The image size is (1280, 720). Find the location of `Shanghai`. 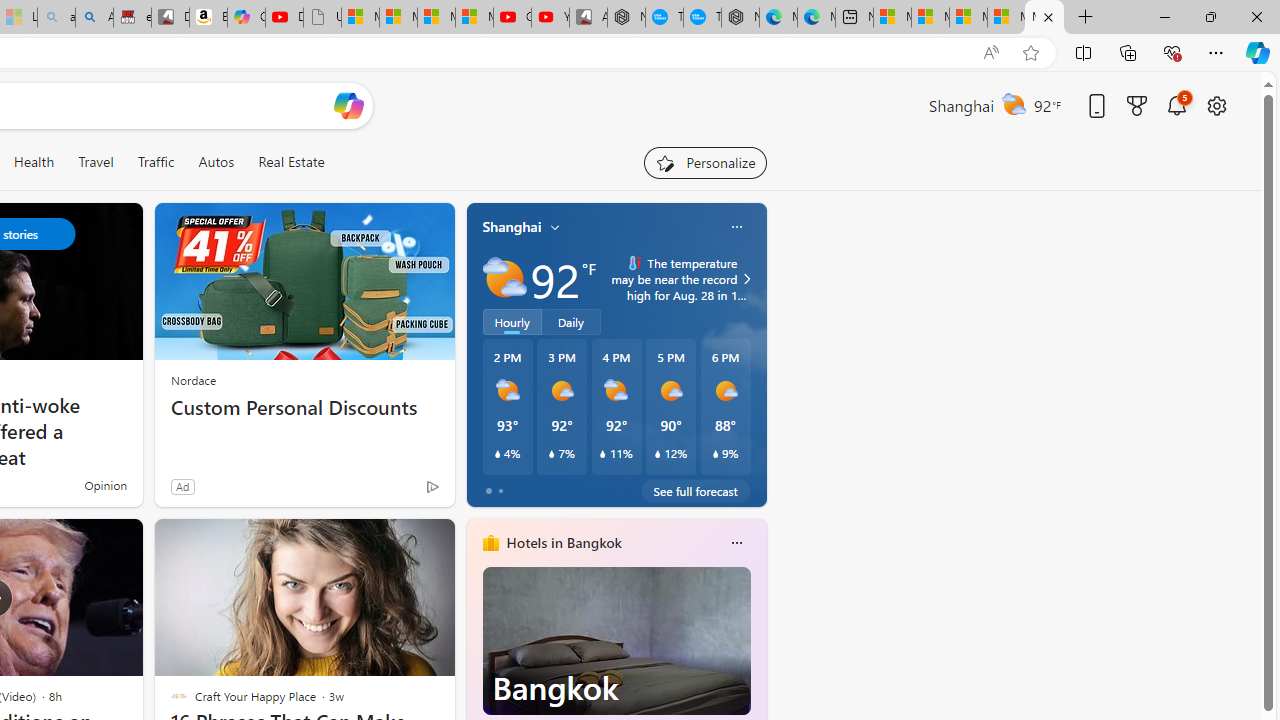

Shanghai is located at coordinates (512, 227).